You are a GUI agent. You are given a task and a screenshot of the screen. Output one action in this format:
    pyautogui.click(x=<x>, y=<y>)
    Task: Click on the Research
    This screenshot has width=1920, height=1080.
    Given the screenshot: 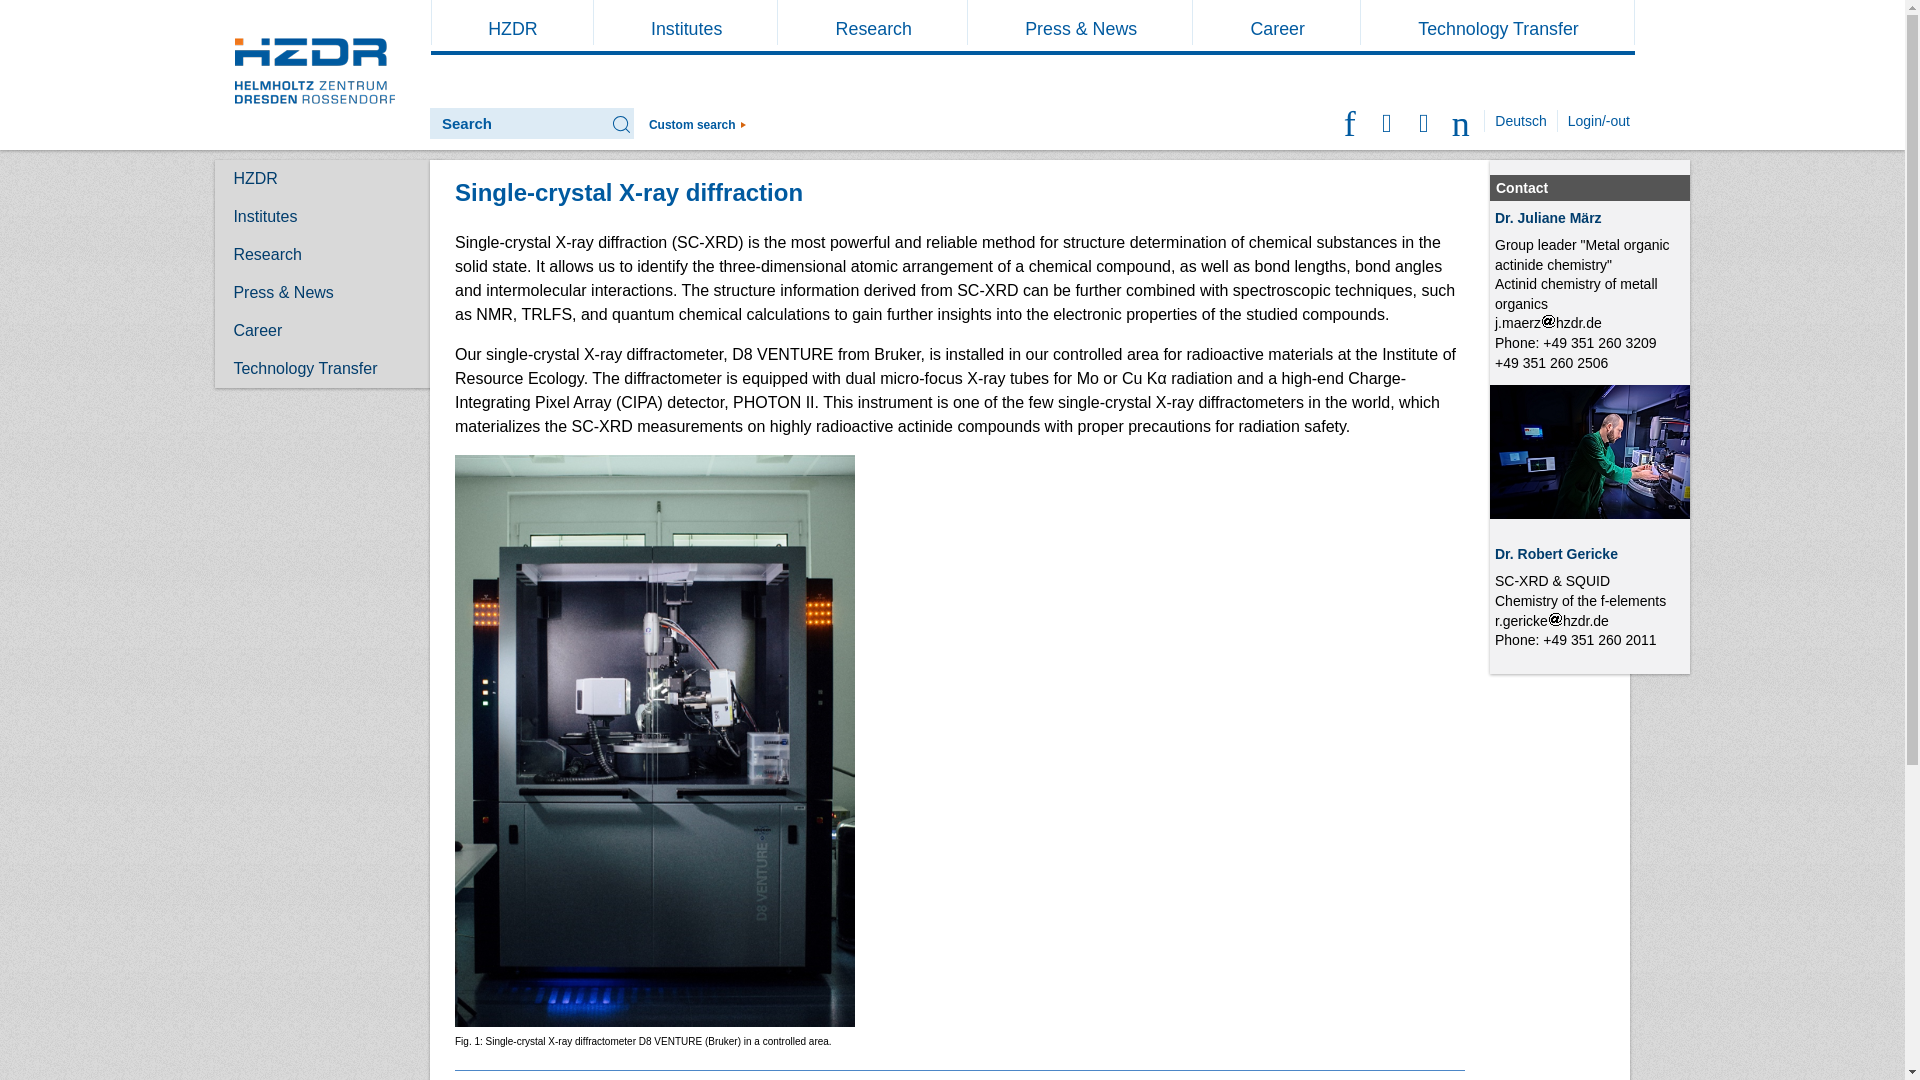 What is the action you would take?
    pyautogui.click(x=872, y=28)
    